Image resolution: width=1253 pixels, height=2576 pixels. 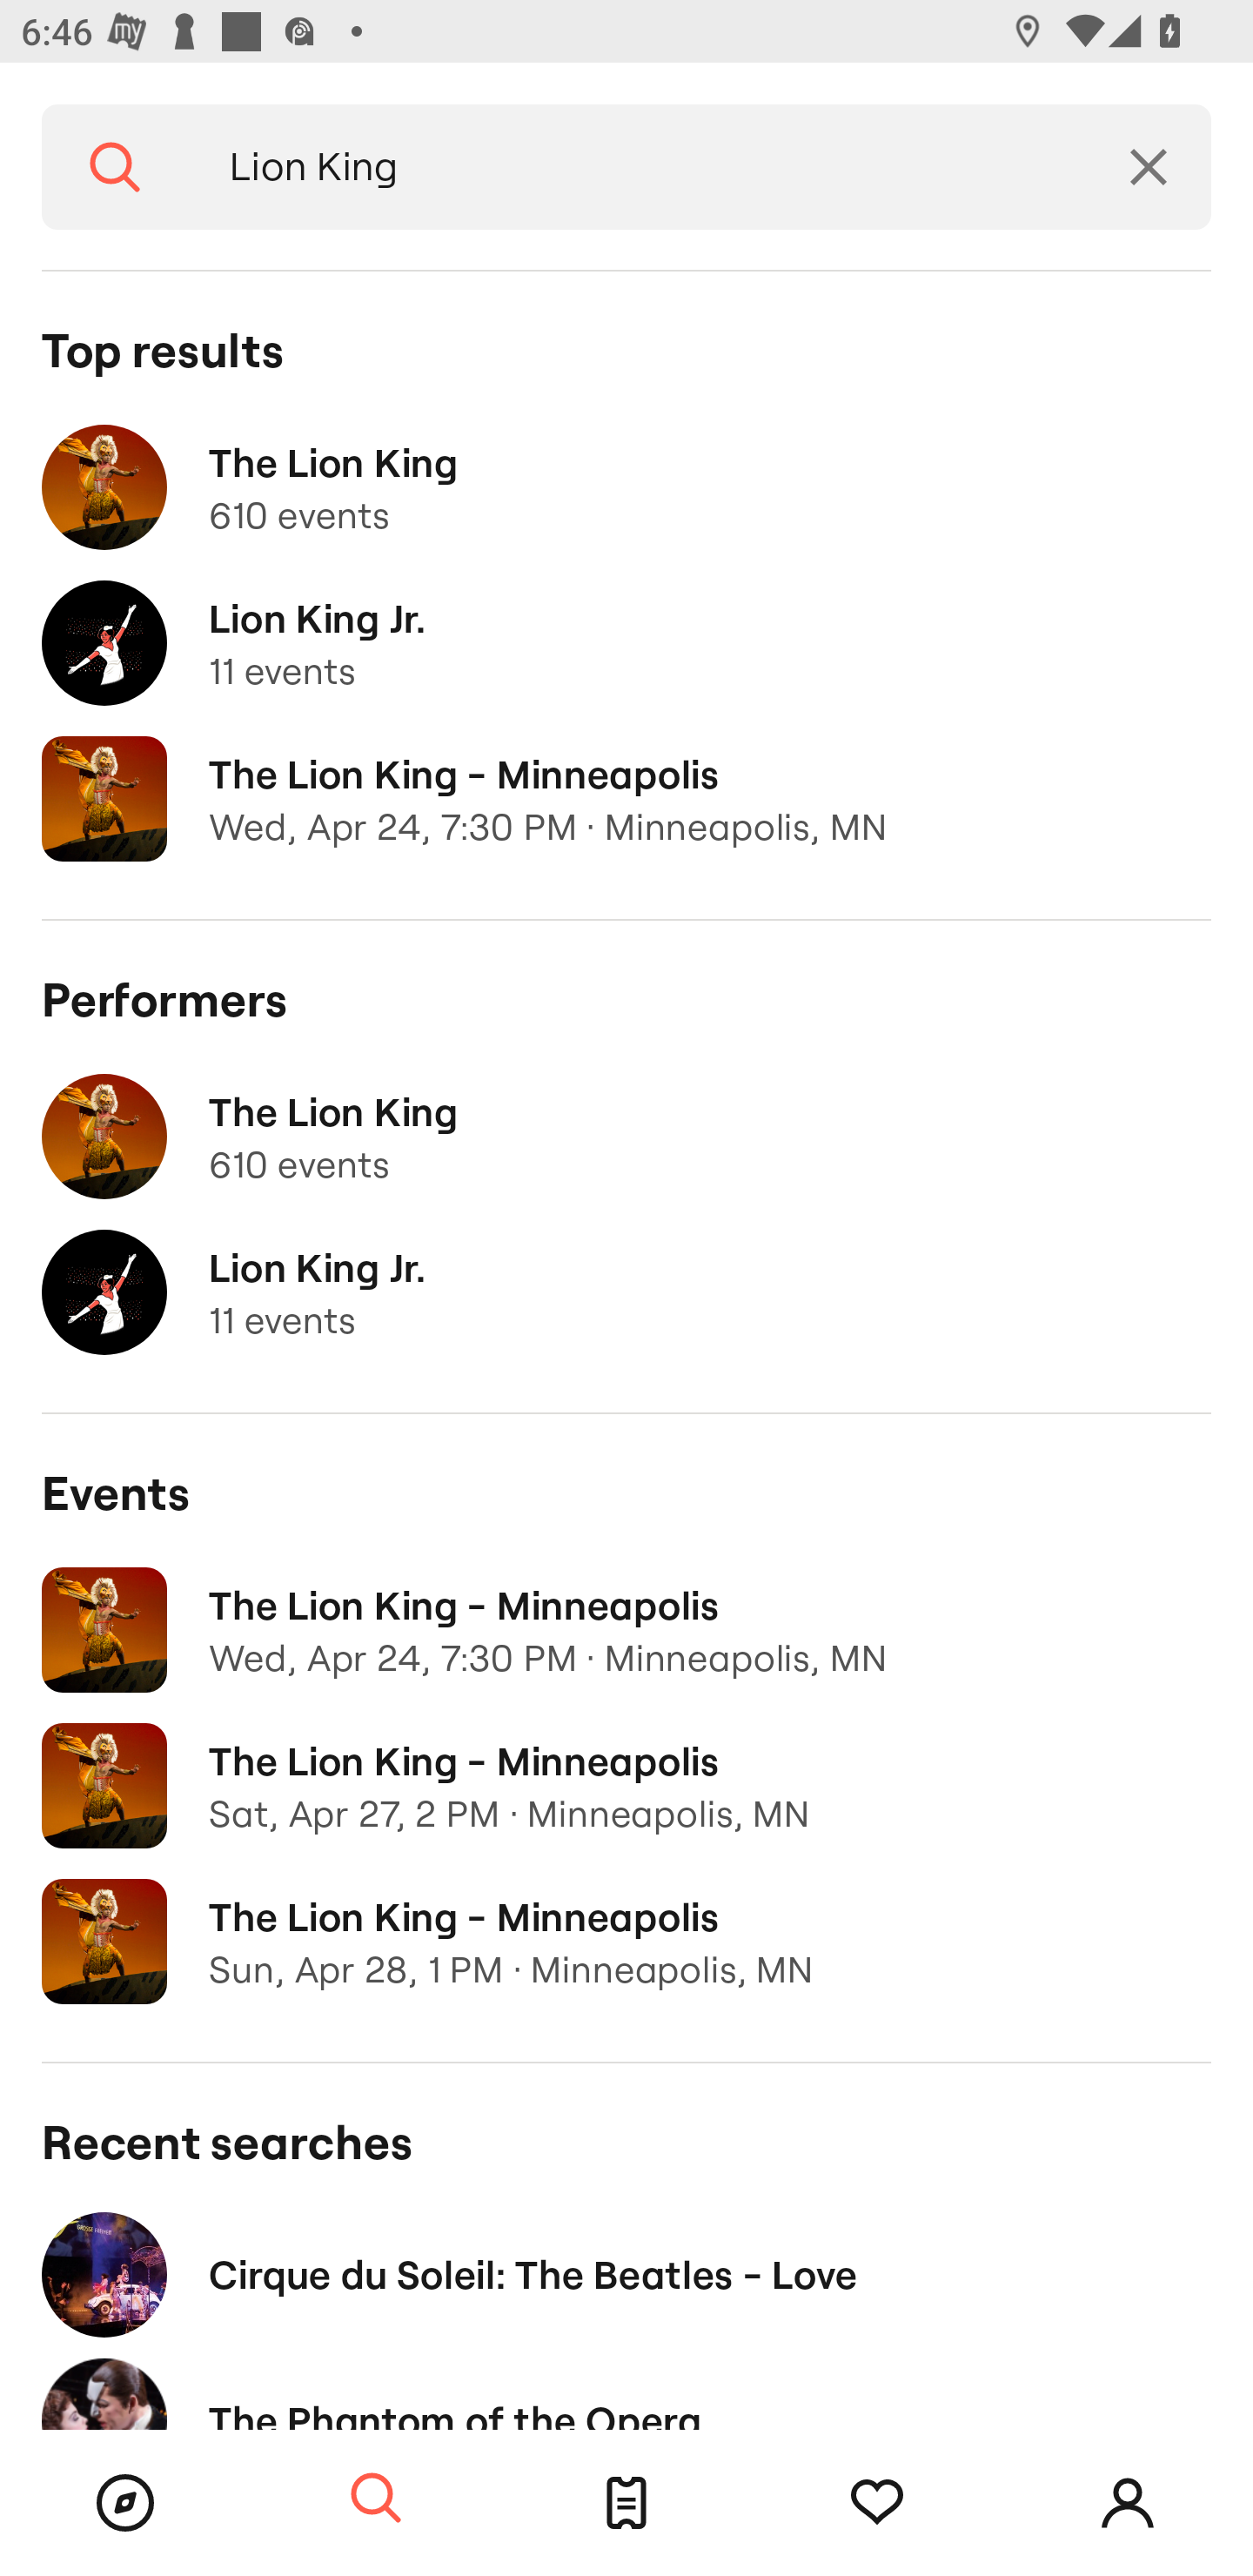 What do you see at coordinates (637, 167) in the screenshot?
I see `Lion King` at bounding box center [637, 167].